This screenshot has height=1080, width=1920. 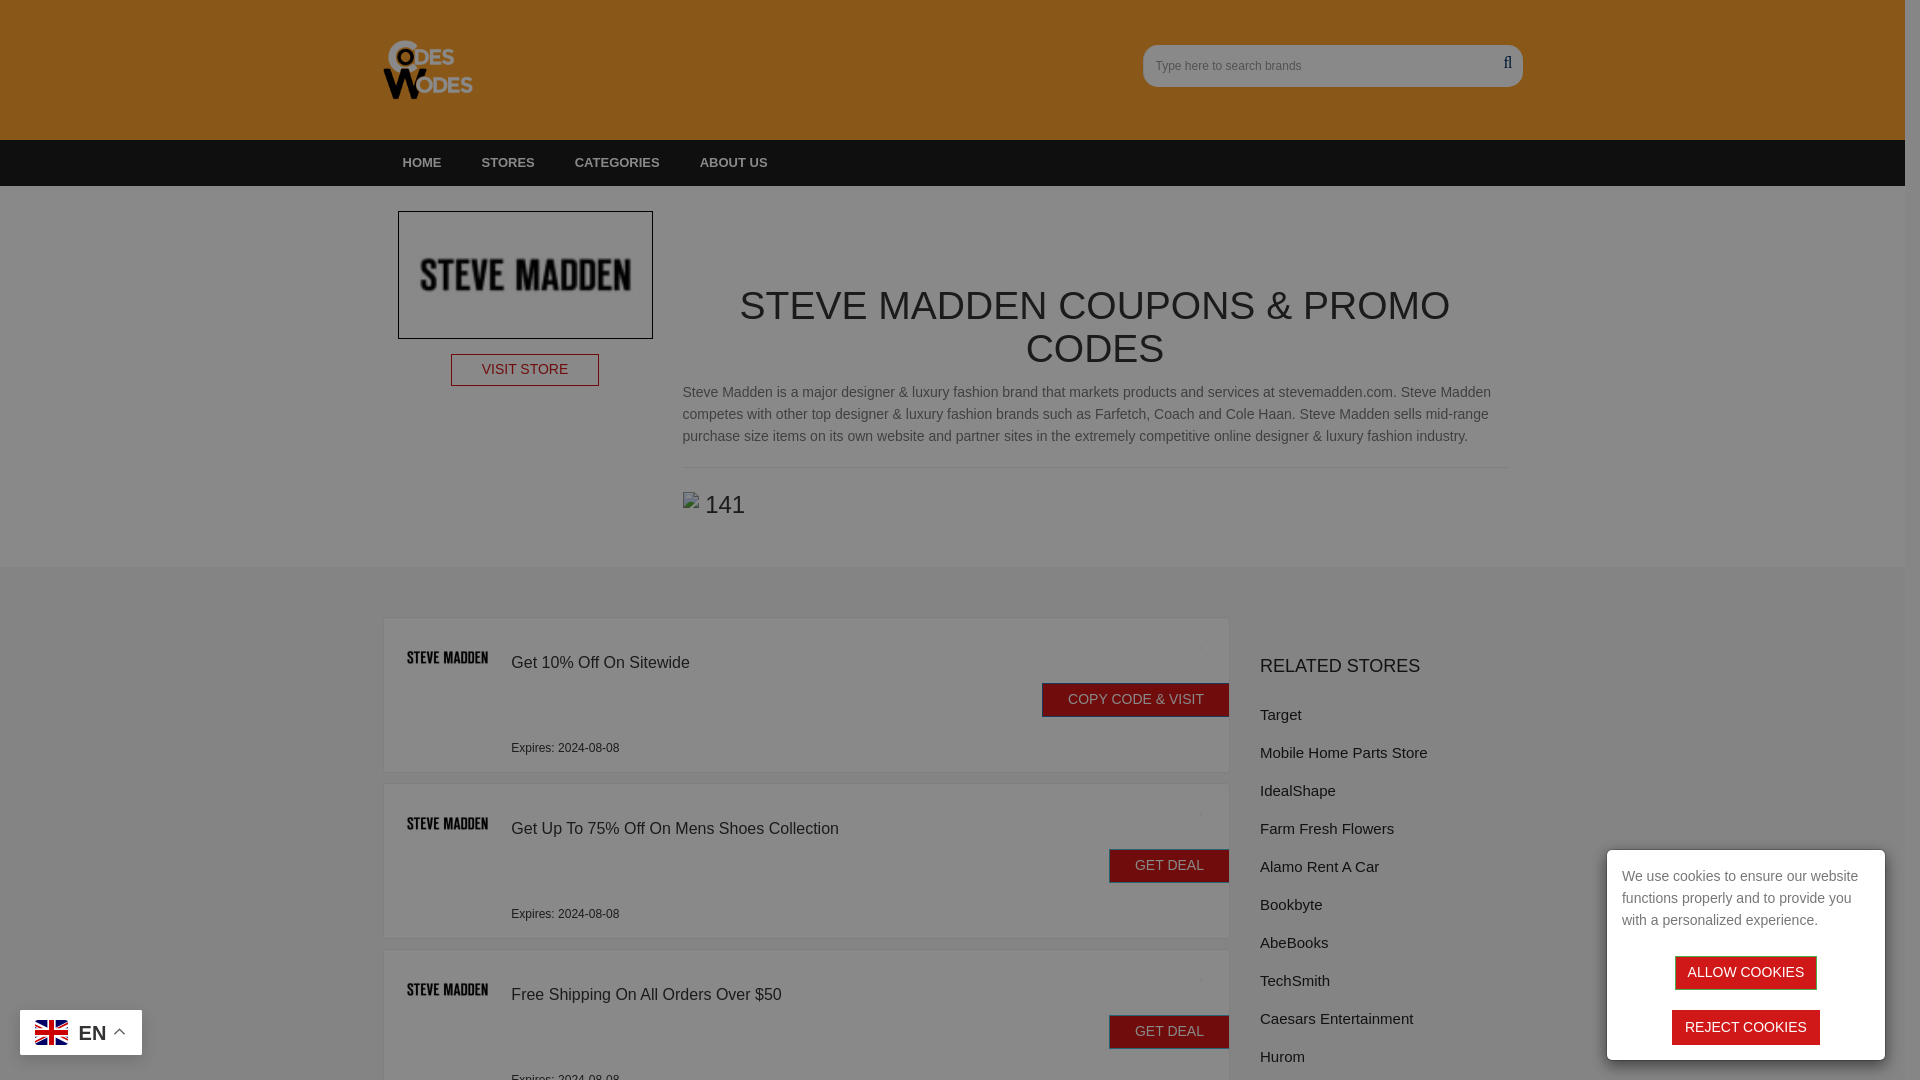 I want to click on TechSmith, so click(x=1390, y=980).